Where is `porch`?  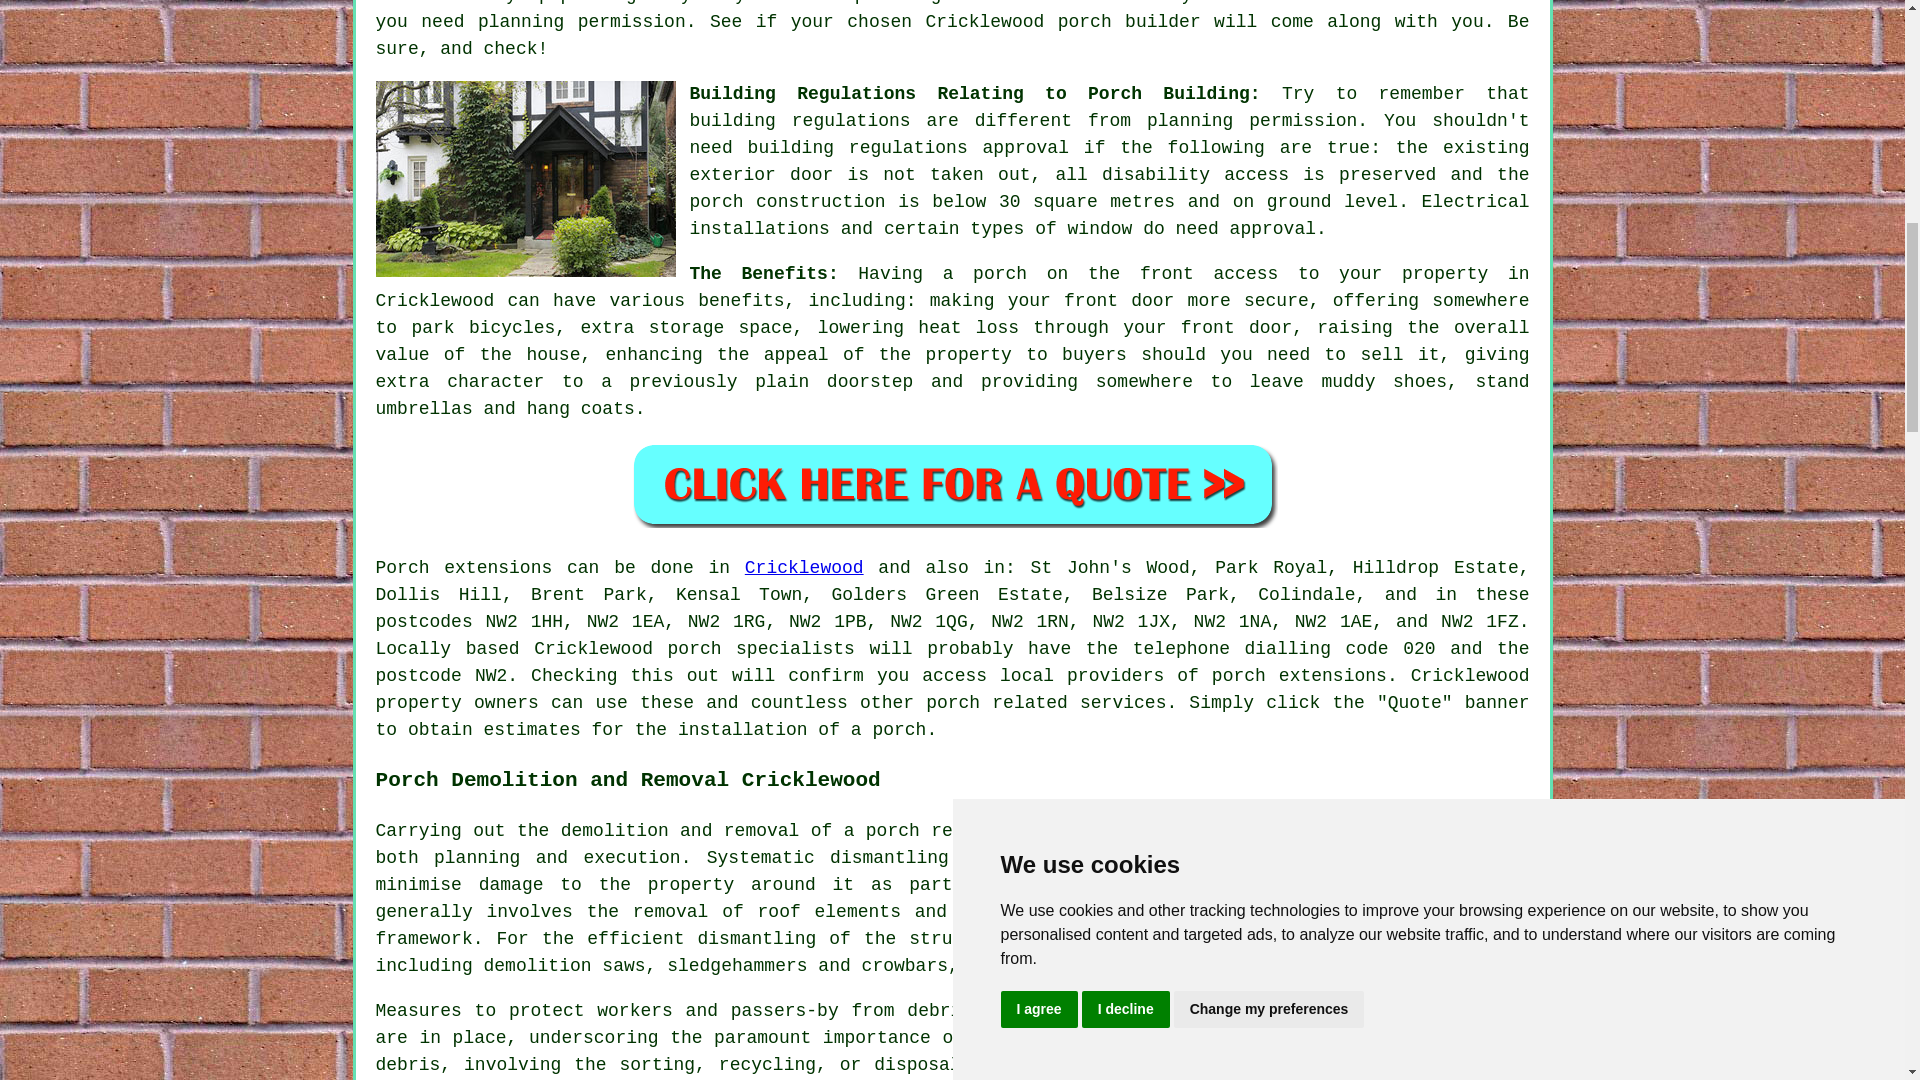 porch is located at coordinates (892, 830).